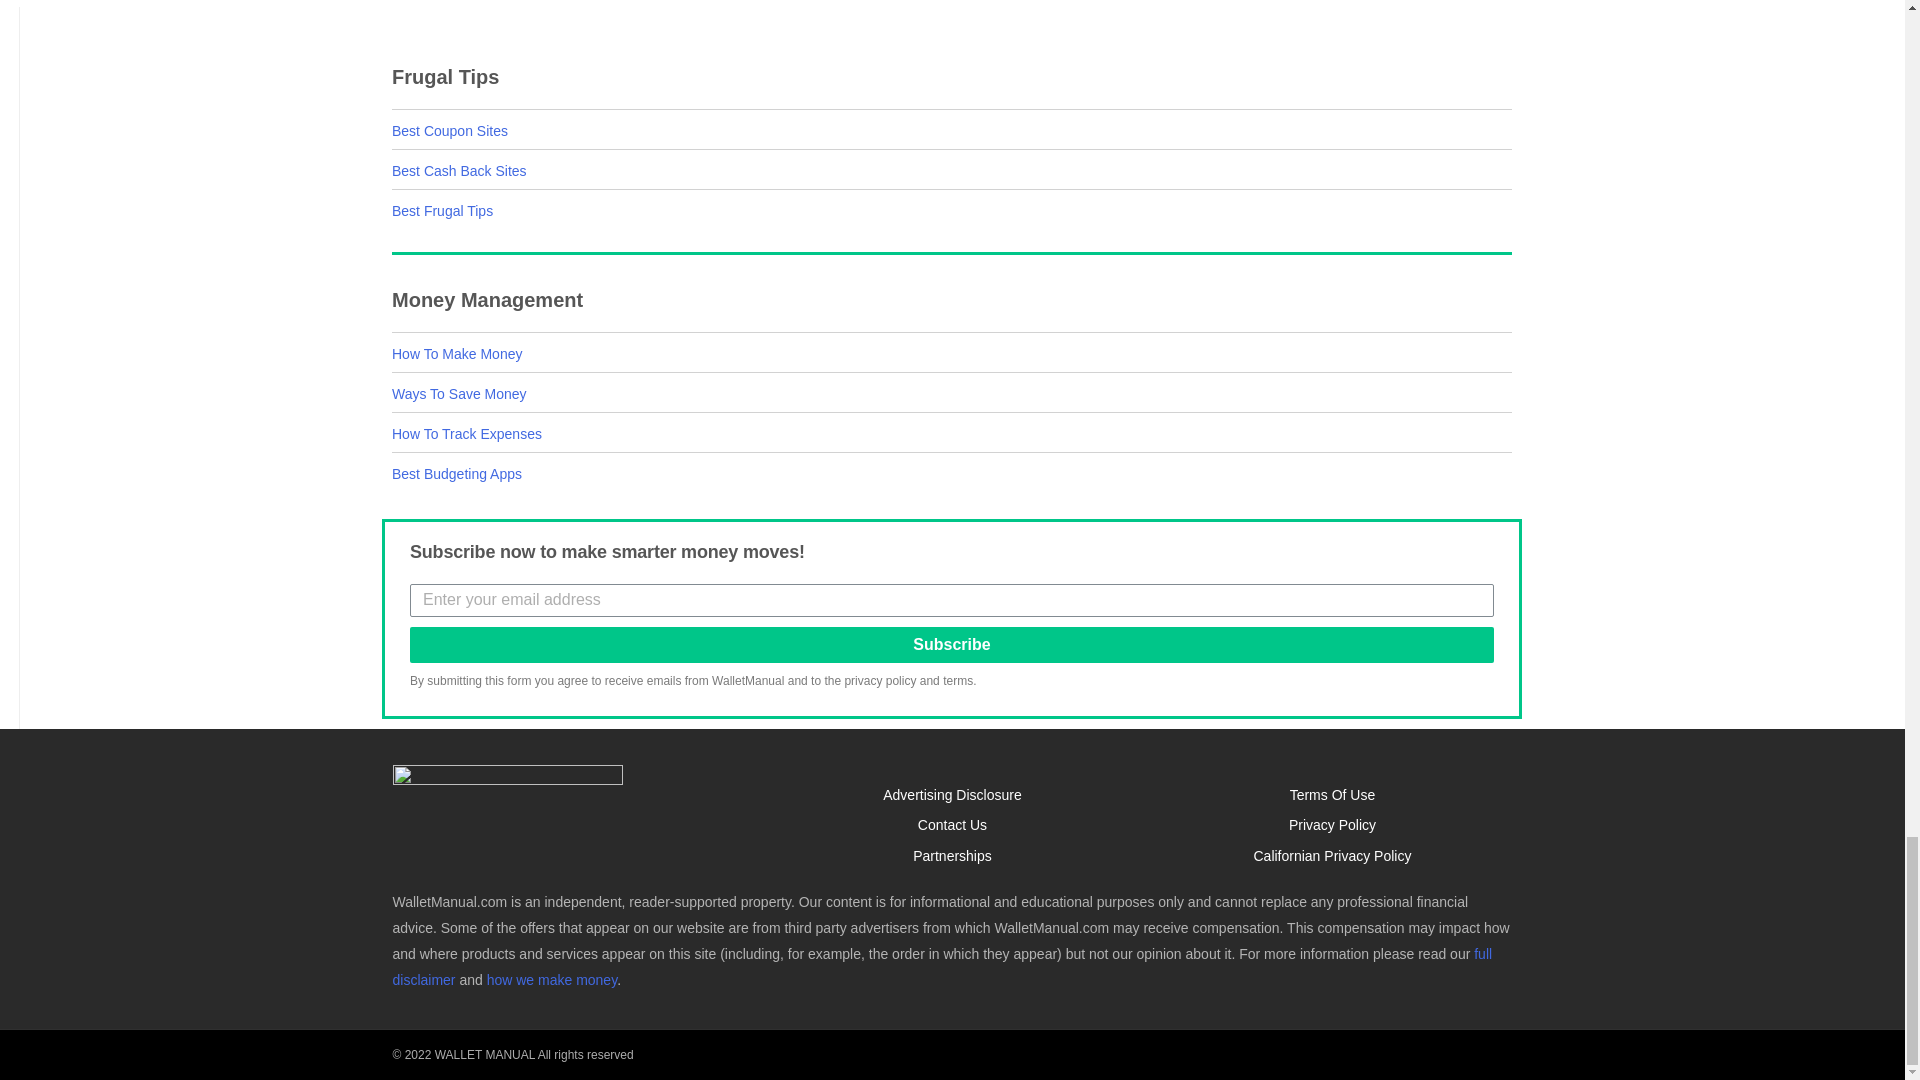  I want to click on Best Coupon Sites, so click(450, 131).